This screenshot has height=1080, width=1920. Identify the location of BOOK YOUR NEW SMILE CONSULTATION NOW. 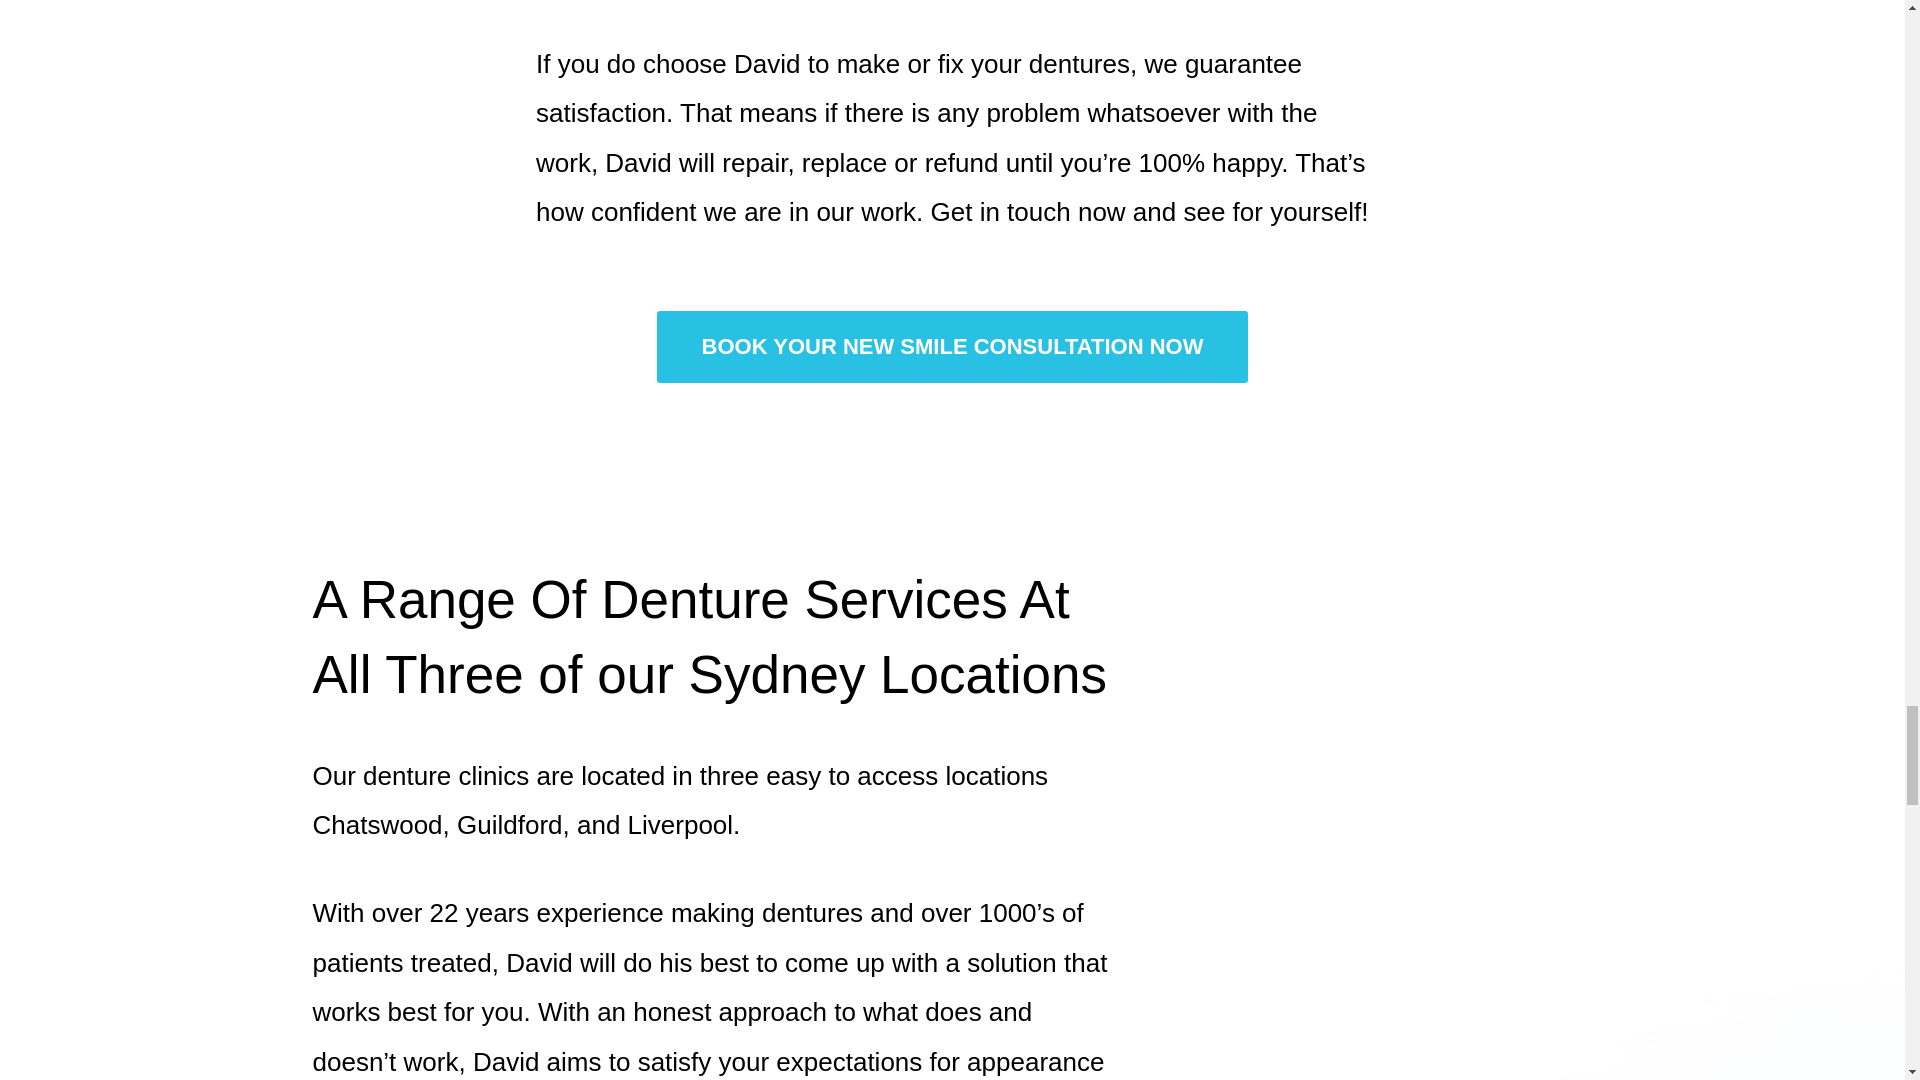
(952, 347).